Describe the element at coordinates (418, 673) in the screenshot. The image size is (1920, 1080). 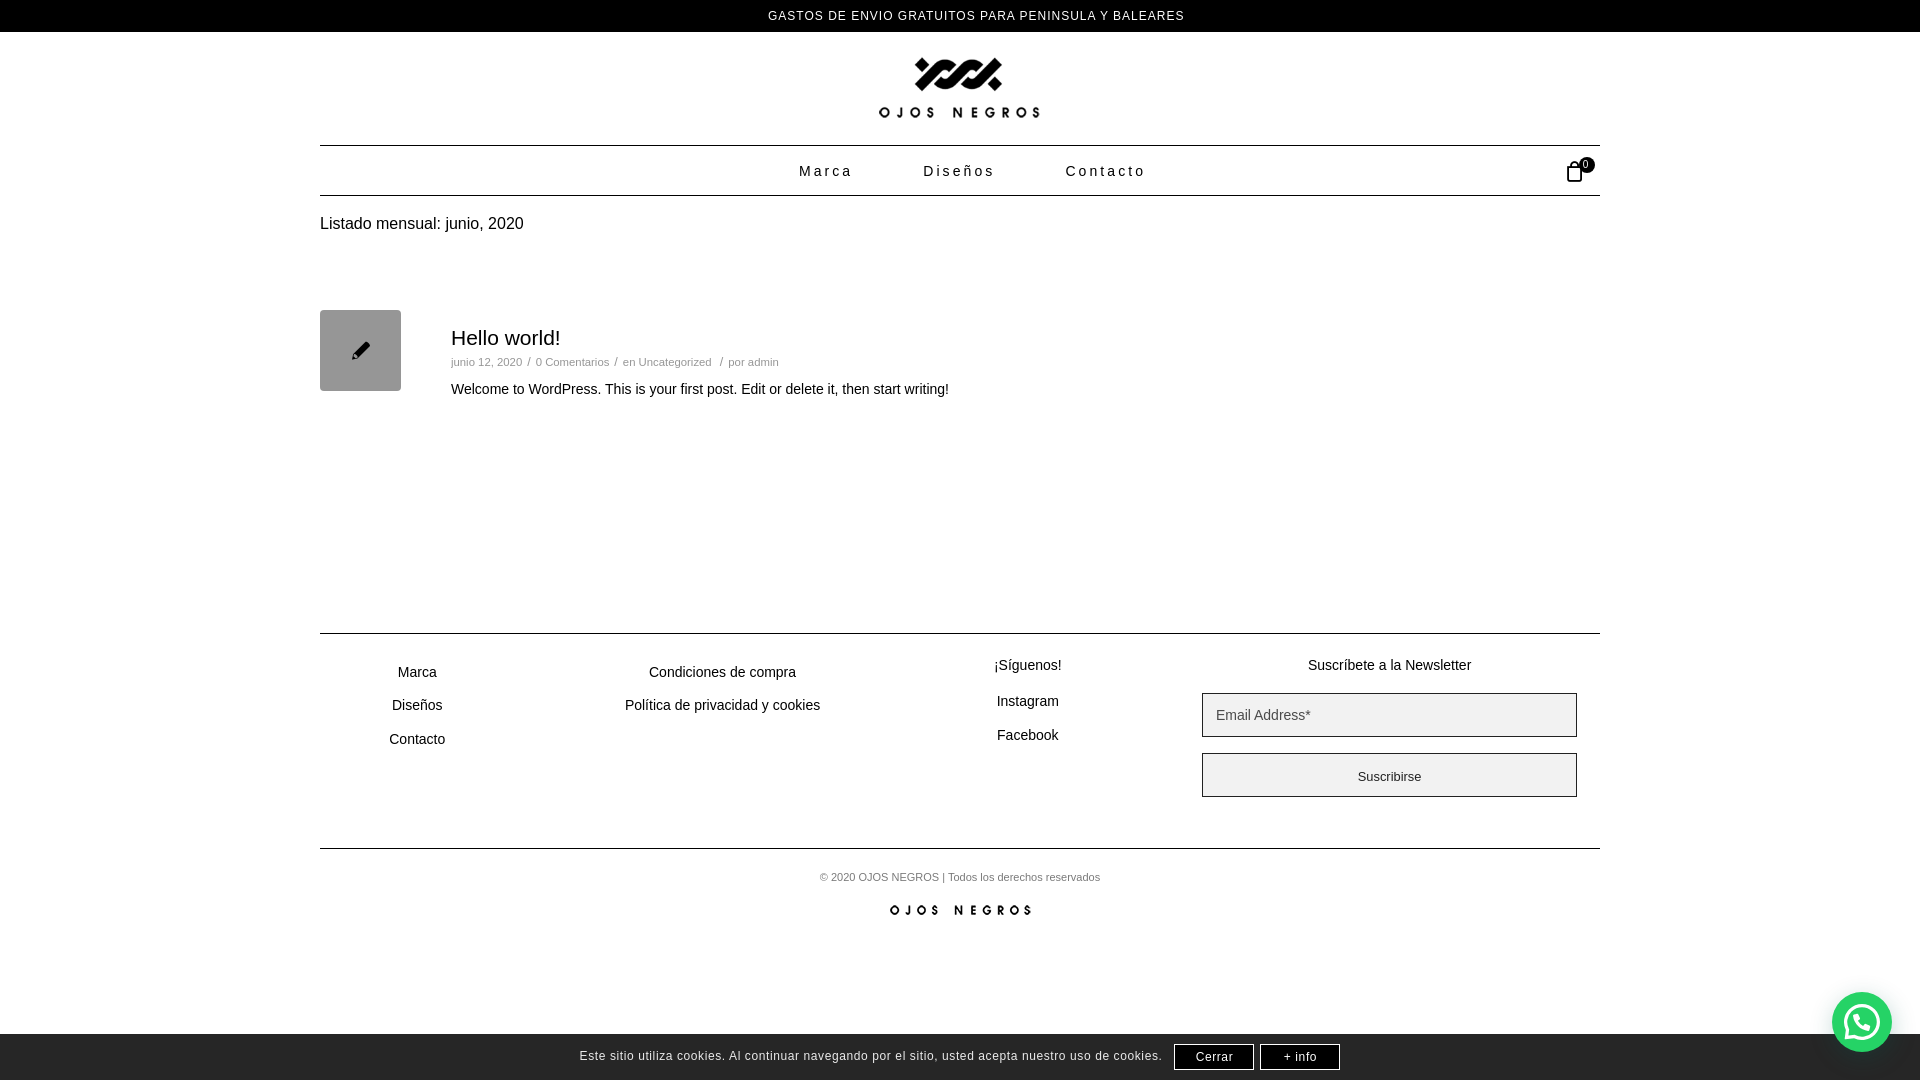
I see `Marca` at that location.